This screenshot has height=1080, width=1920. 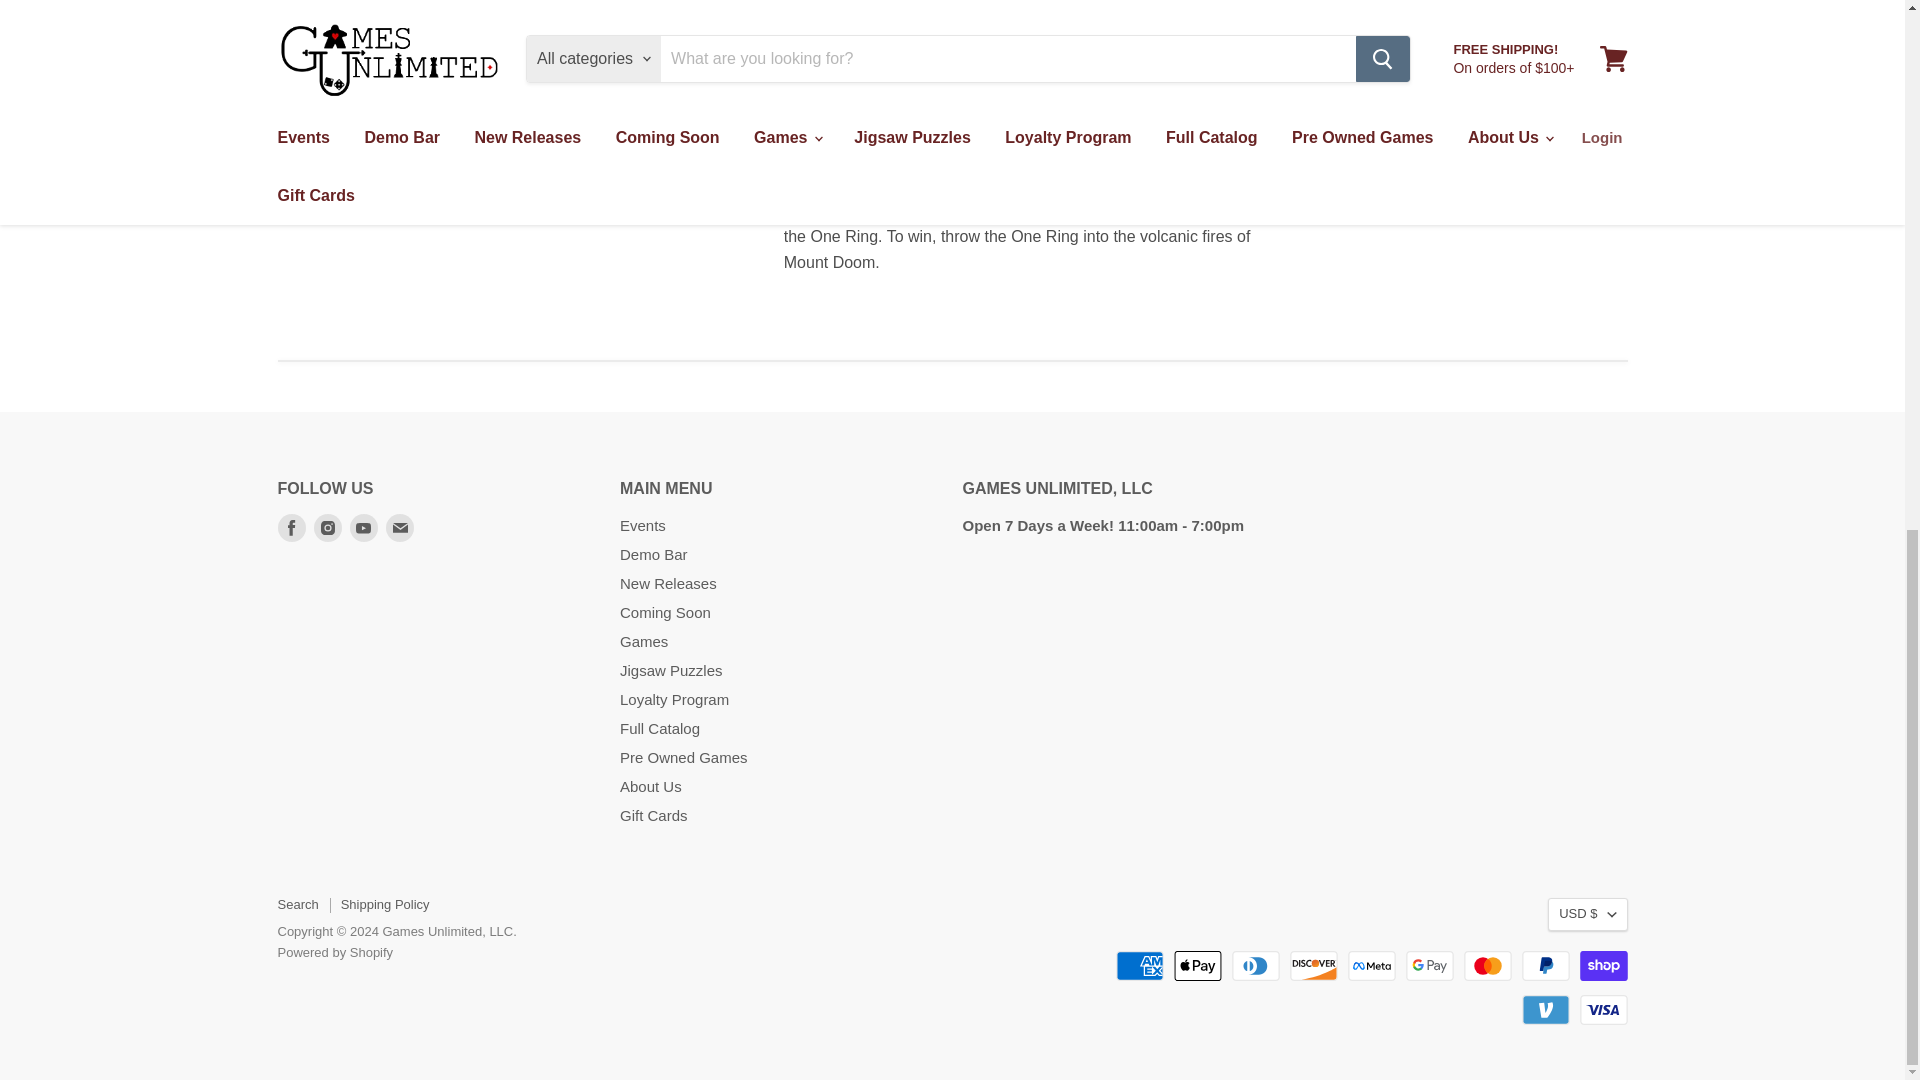 What do you see at coordinates (1256, 966) in the screenshot?
I see `Diners Club` at bounding box center [1256, 966].